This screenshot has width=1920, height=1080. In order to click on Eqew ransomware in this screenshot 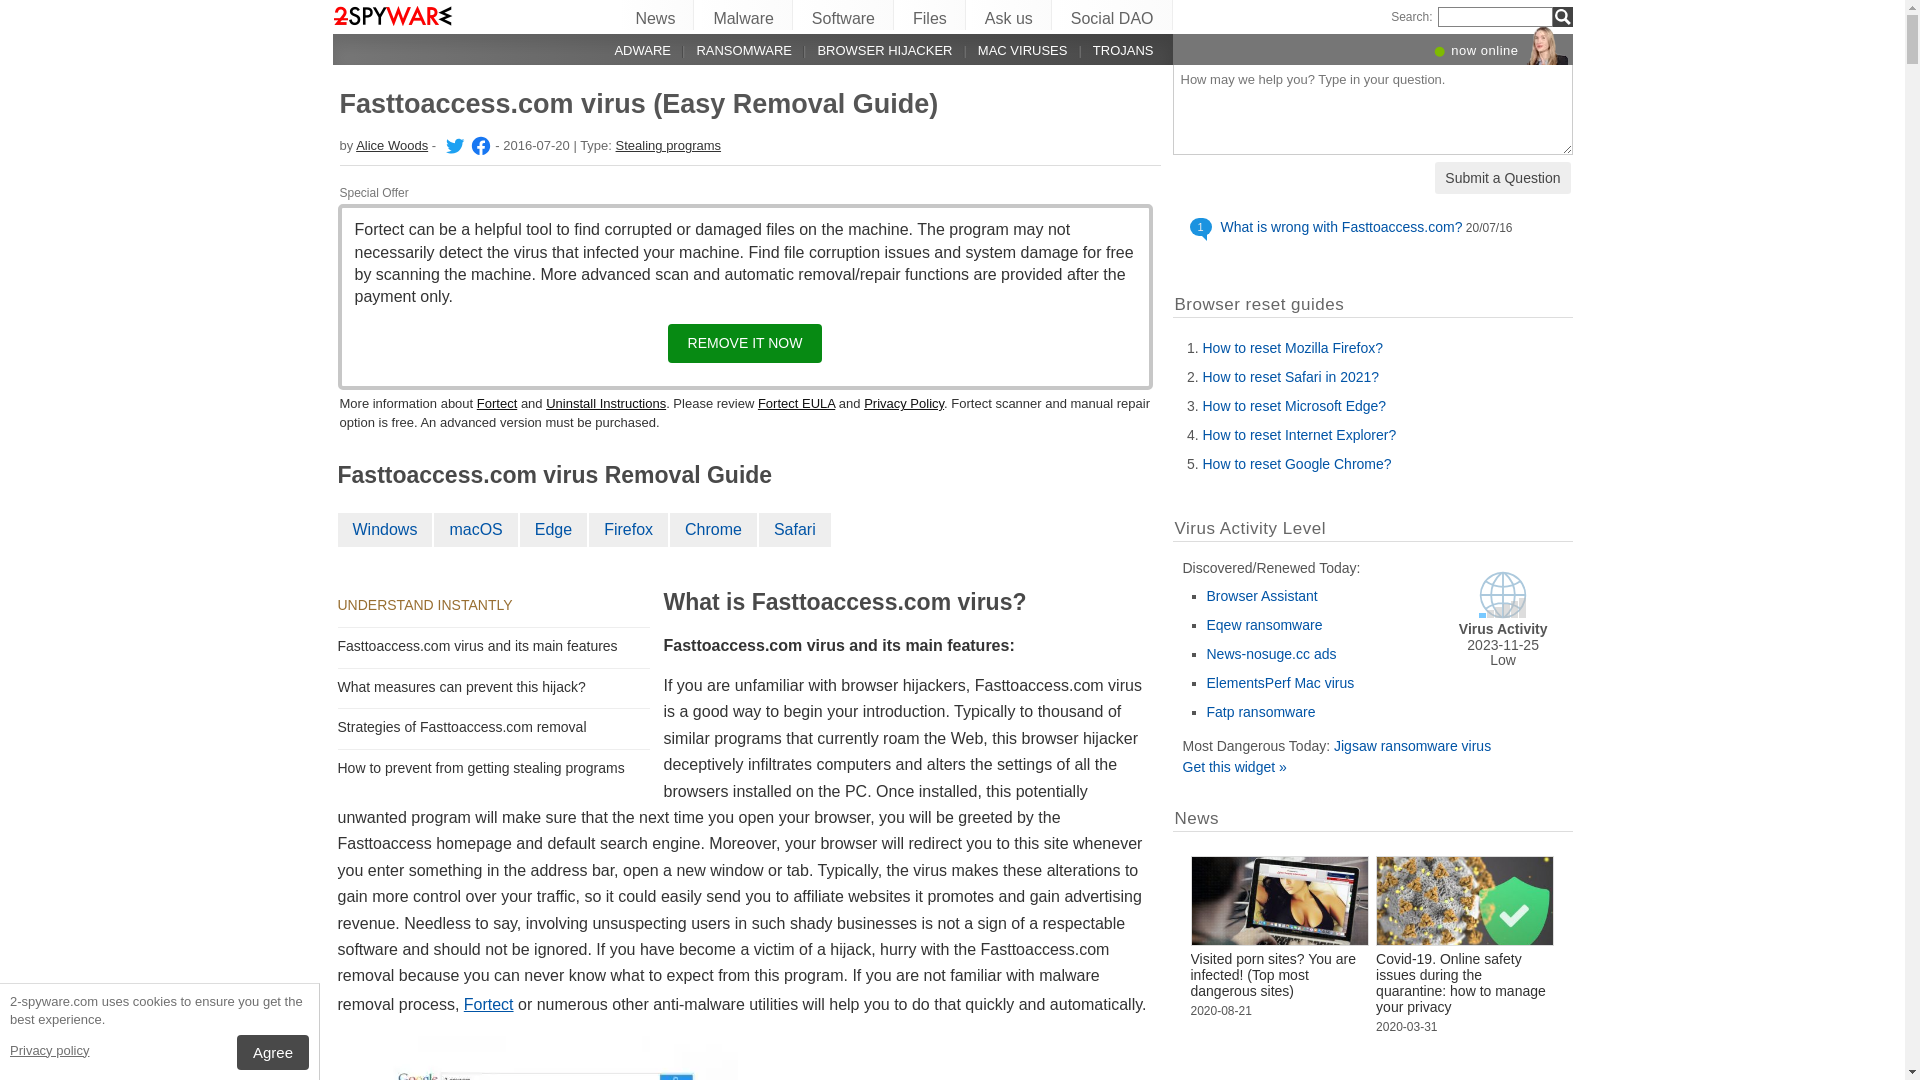, I will do `click(1264, 625)`.